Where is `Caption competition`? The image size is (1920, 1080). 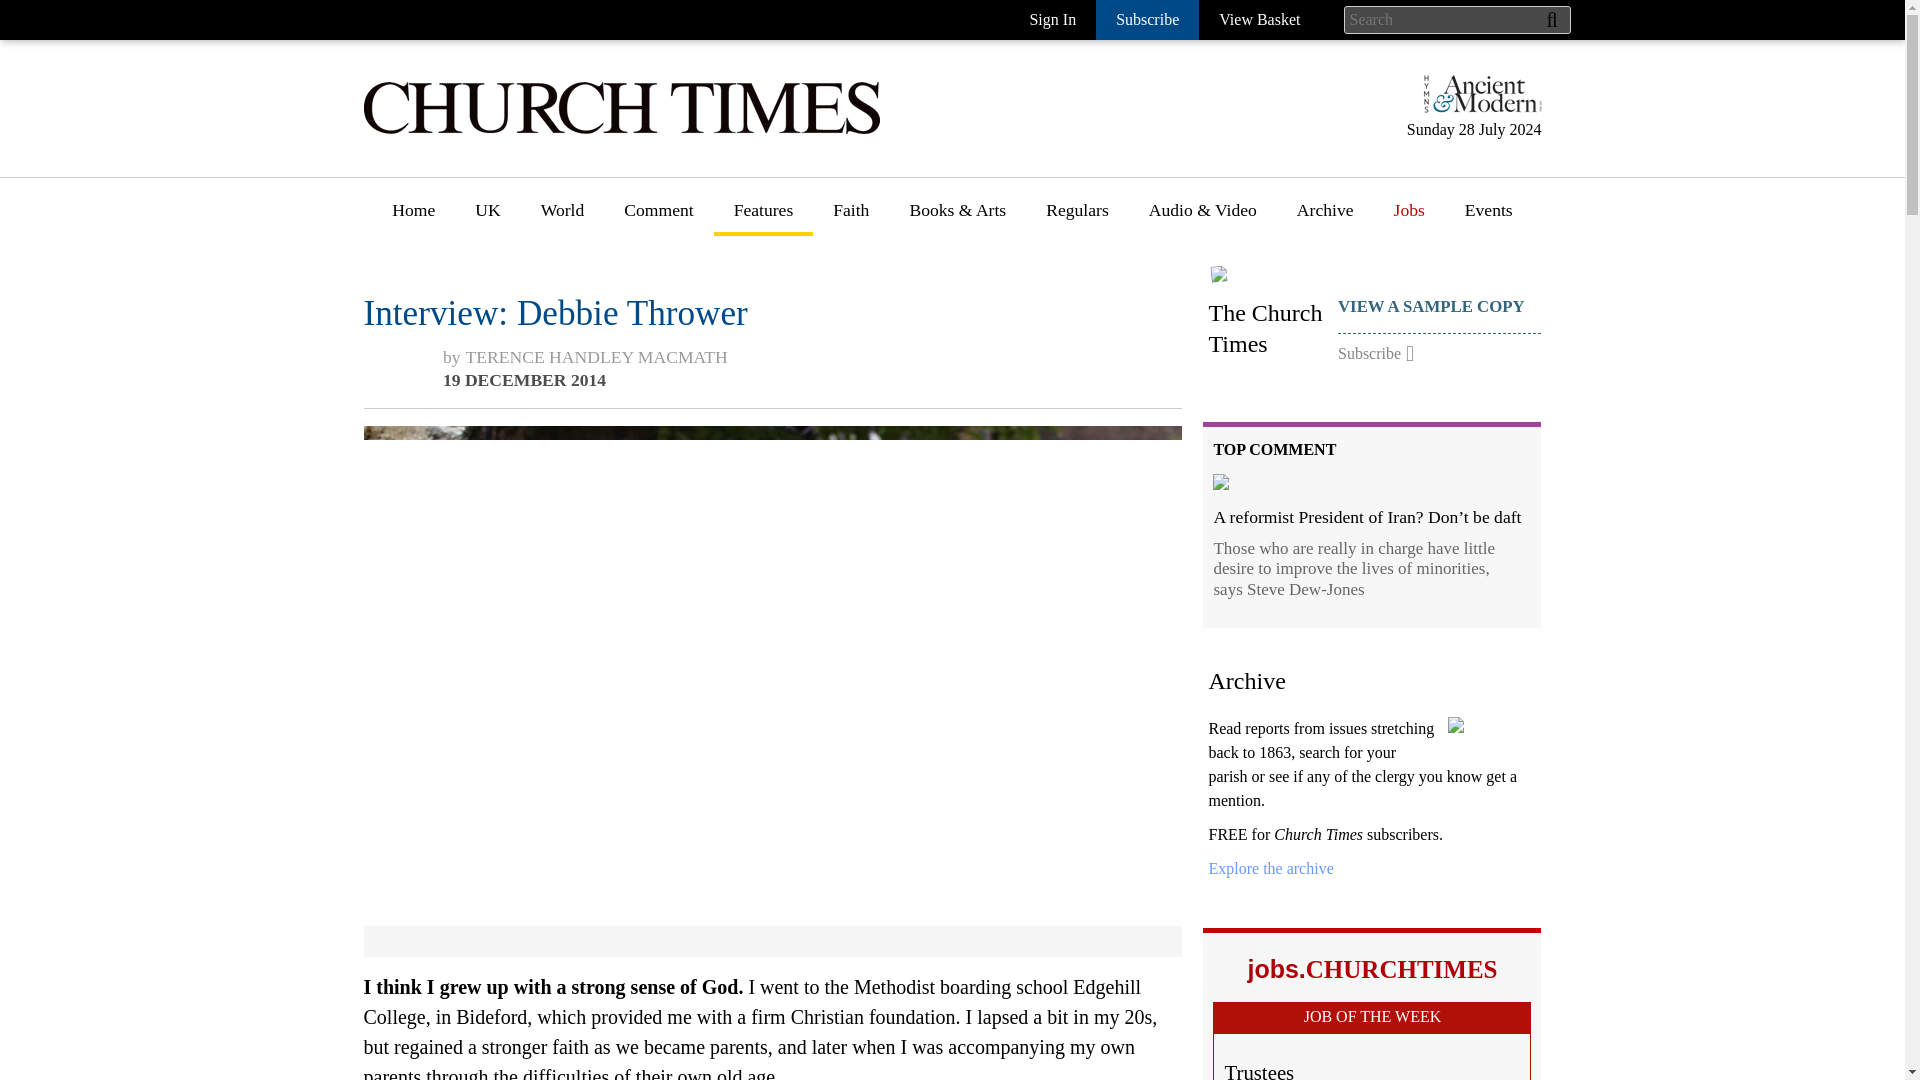
Caption competition is located at coordinates (1119, 343).